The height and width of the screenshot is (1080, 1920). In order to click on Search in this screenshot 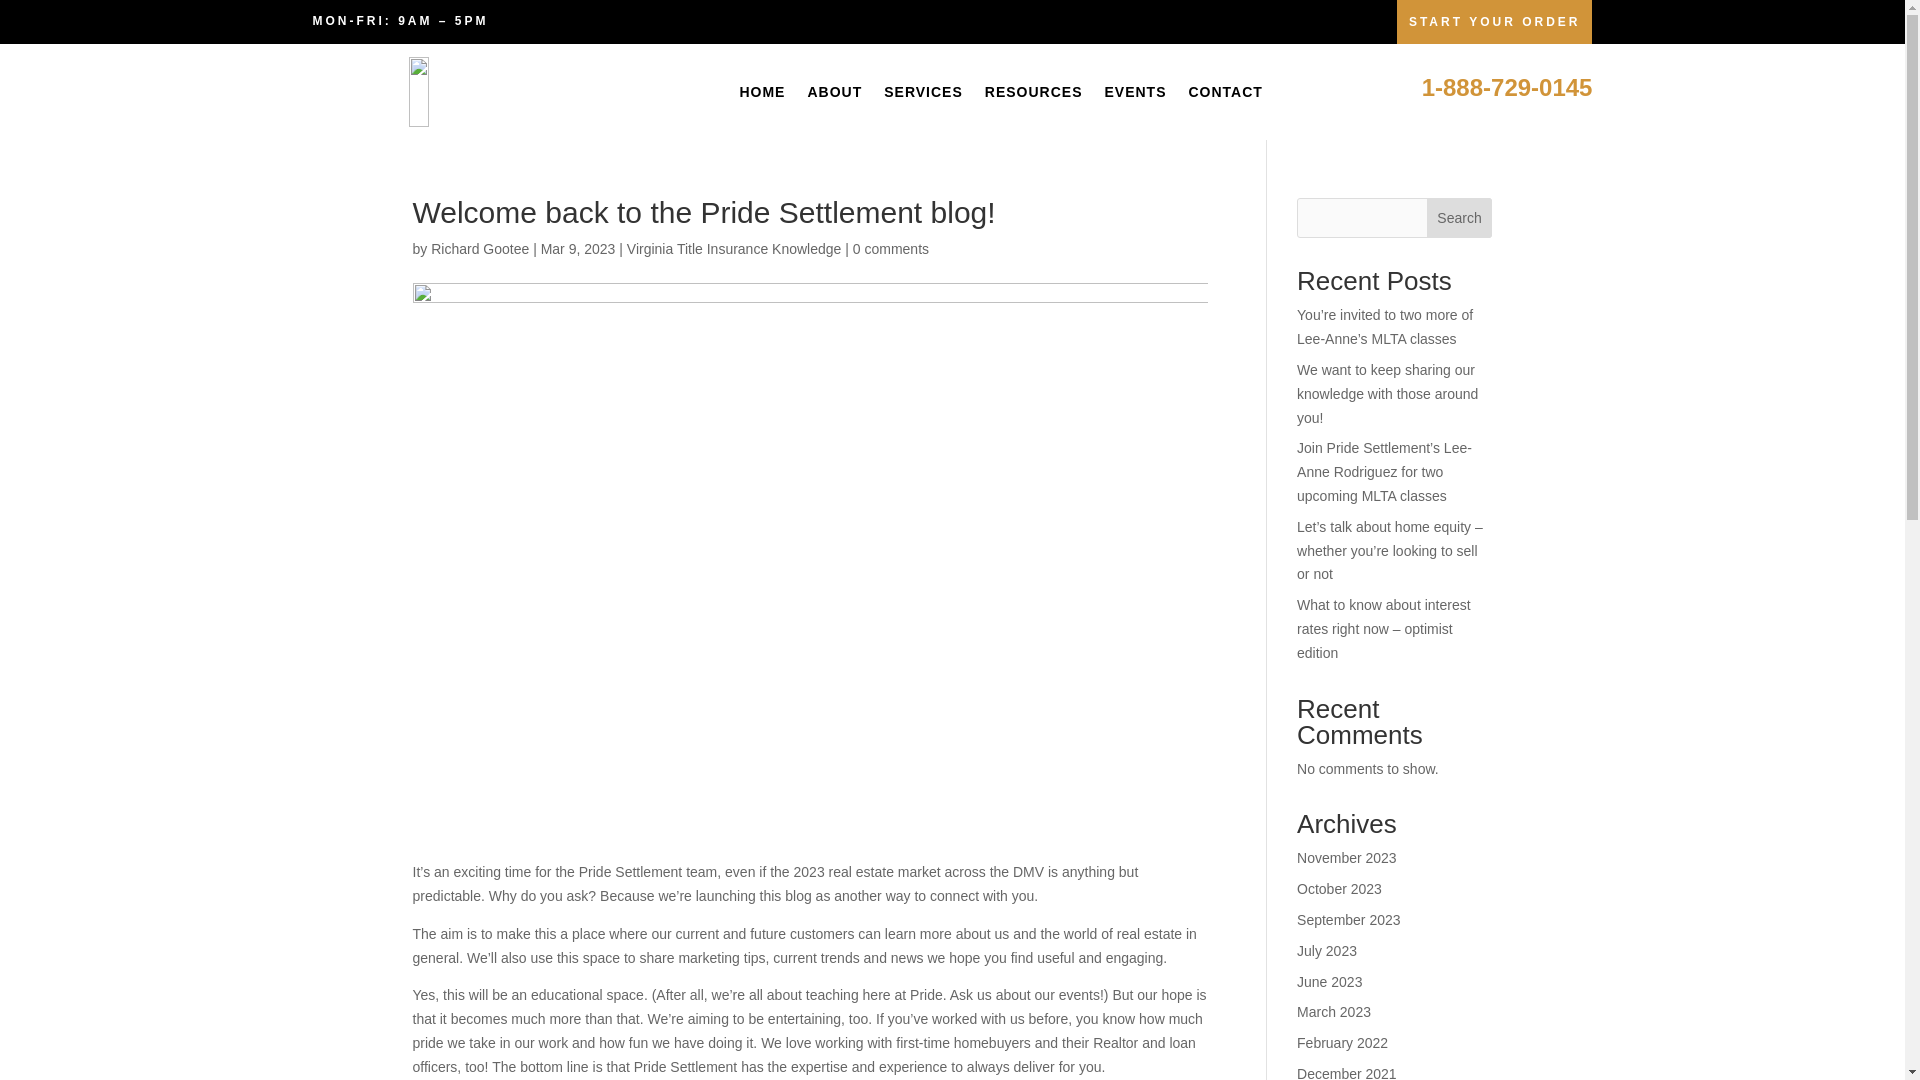, I will do `click(1460, 217)`.